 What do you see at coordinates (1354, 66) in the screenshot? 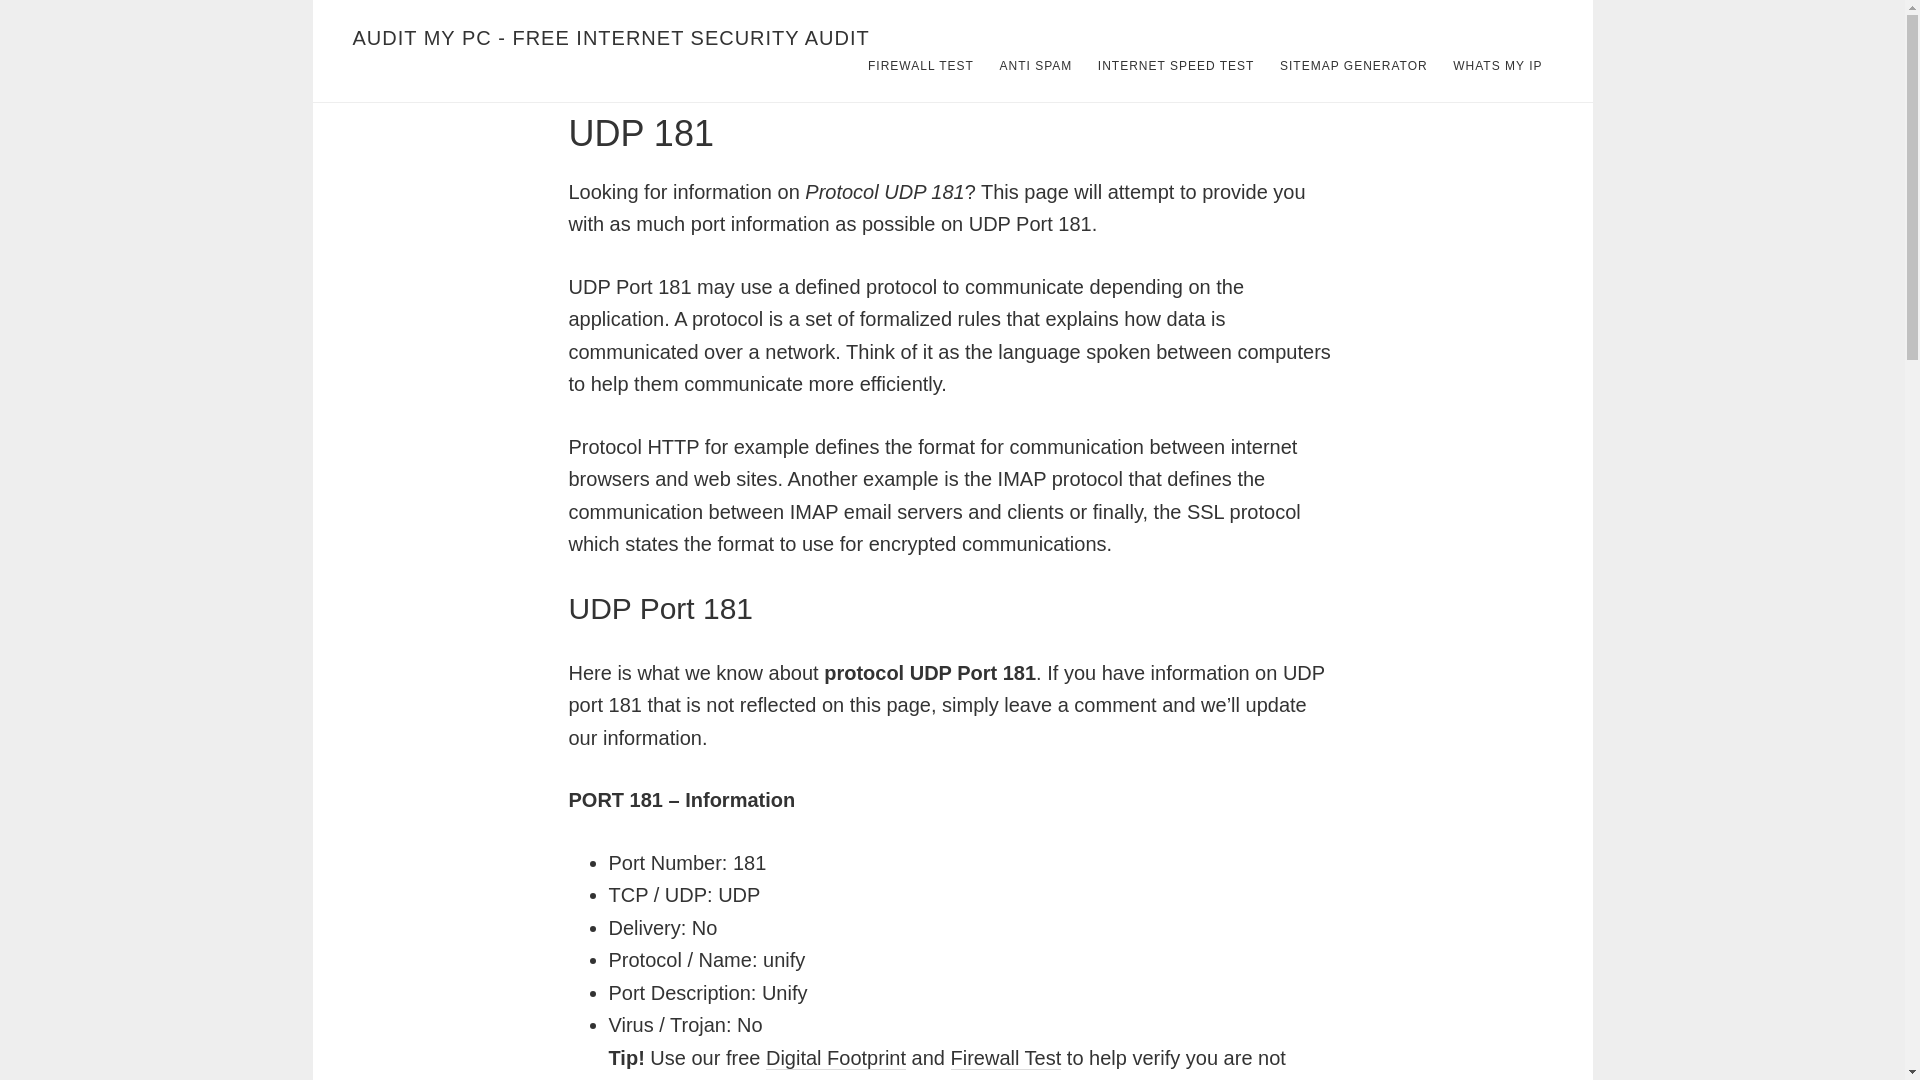
I see `SITEMAP GENERATOR` at bounding box center [1354, 66].